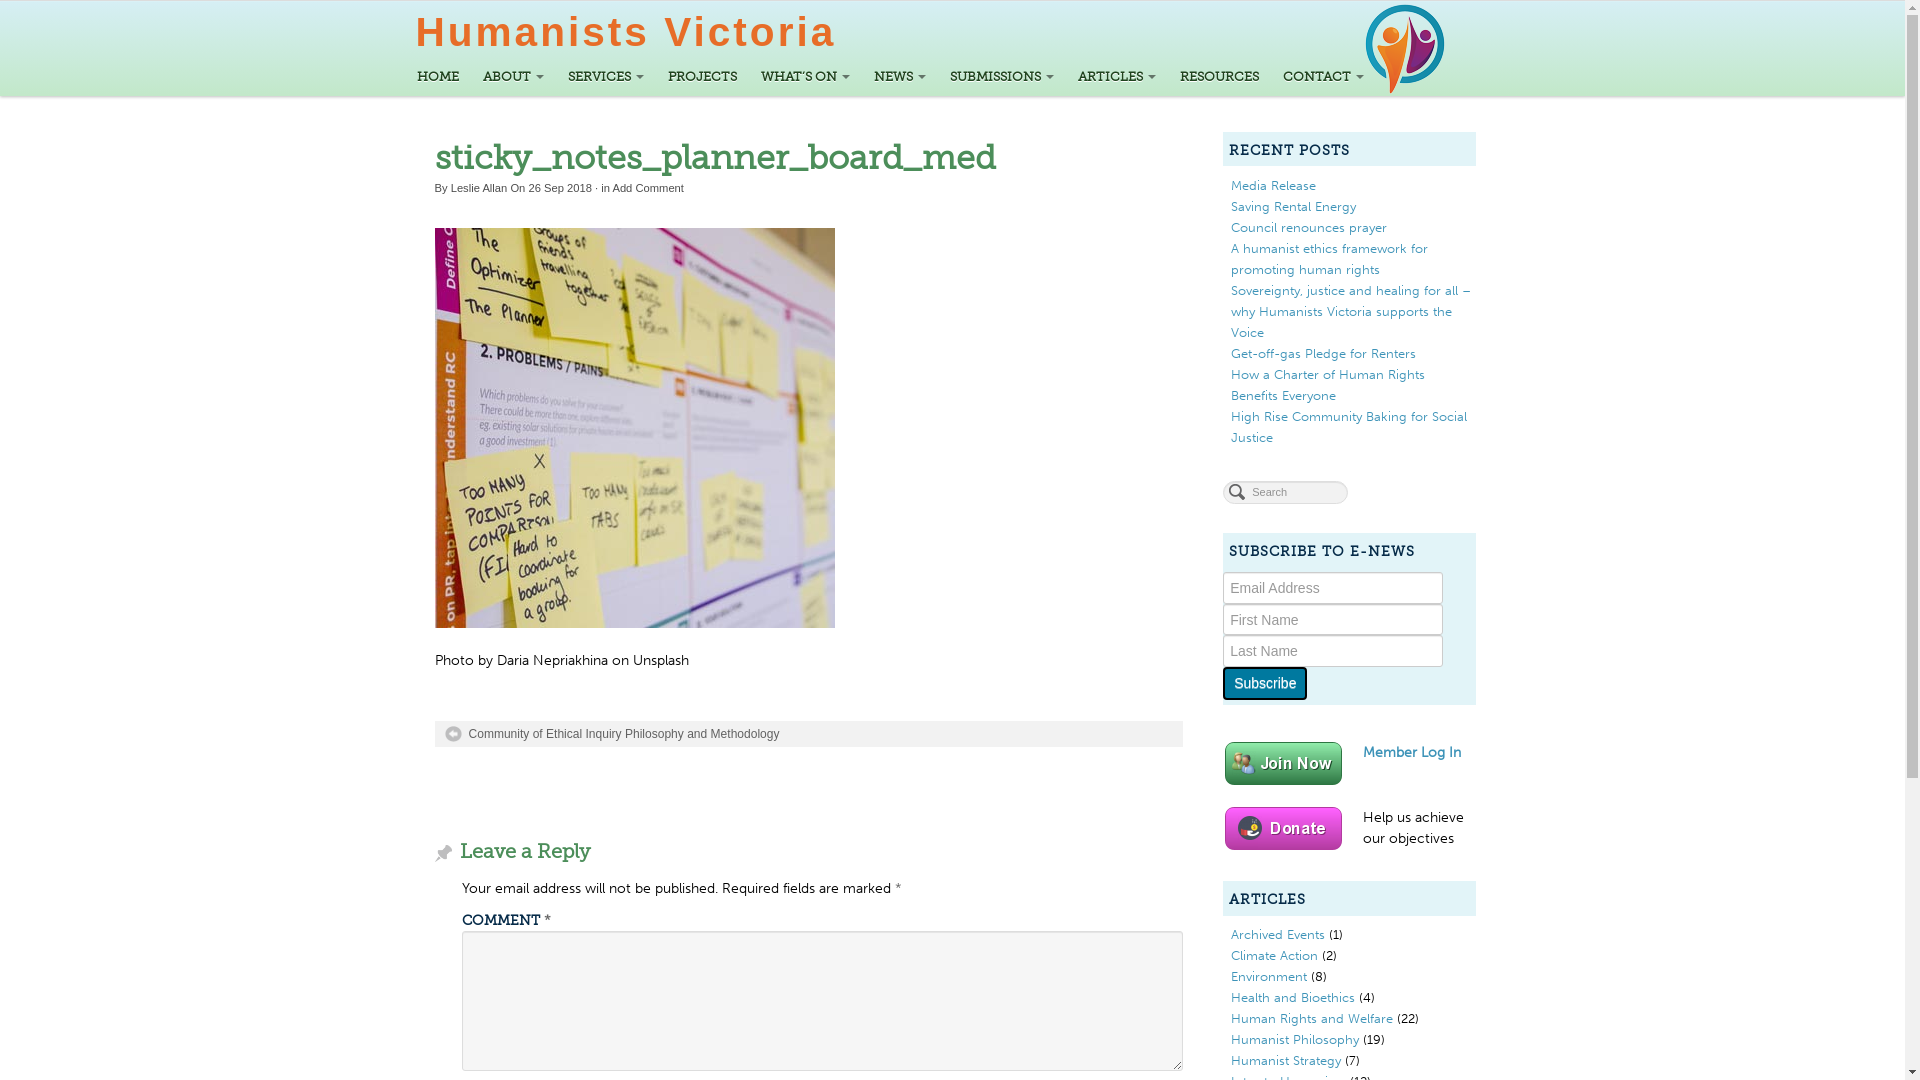 The height and width of the screenshot is (1080, 1920). Describe the element at coordinates (702, 77) in the screenshot. I see `PROJECTS` at that location.